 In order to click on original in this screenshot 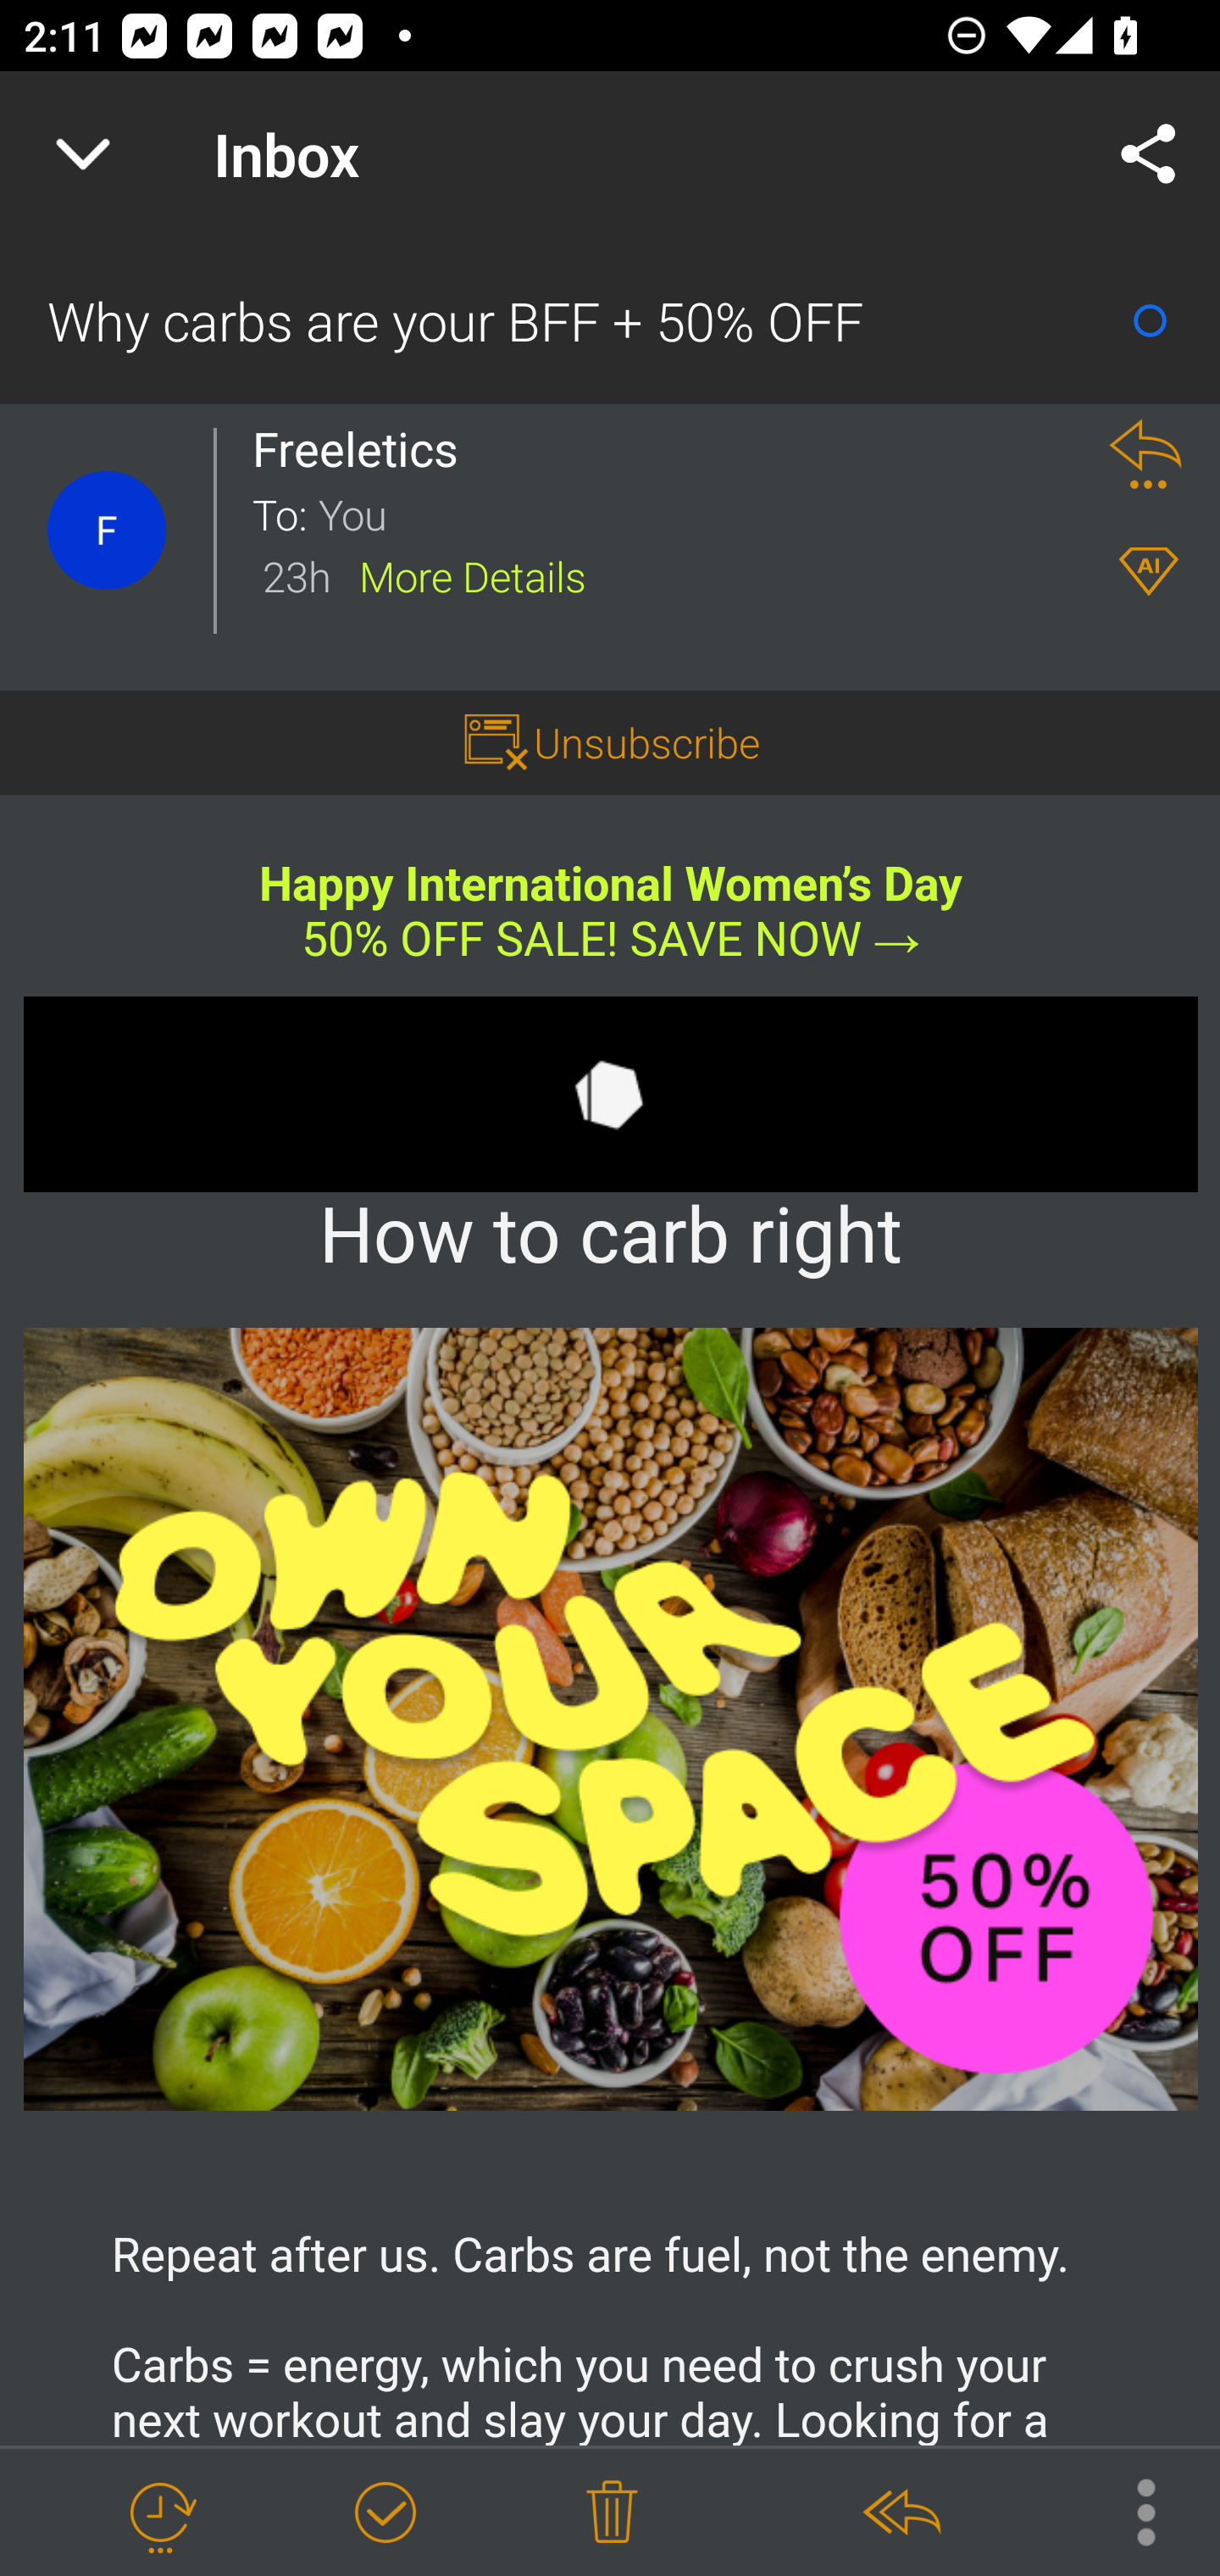, I will do `click(612, 1718)`.